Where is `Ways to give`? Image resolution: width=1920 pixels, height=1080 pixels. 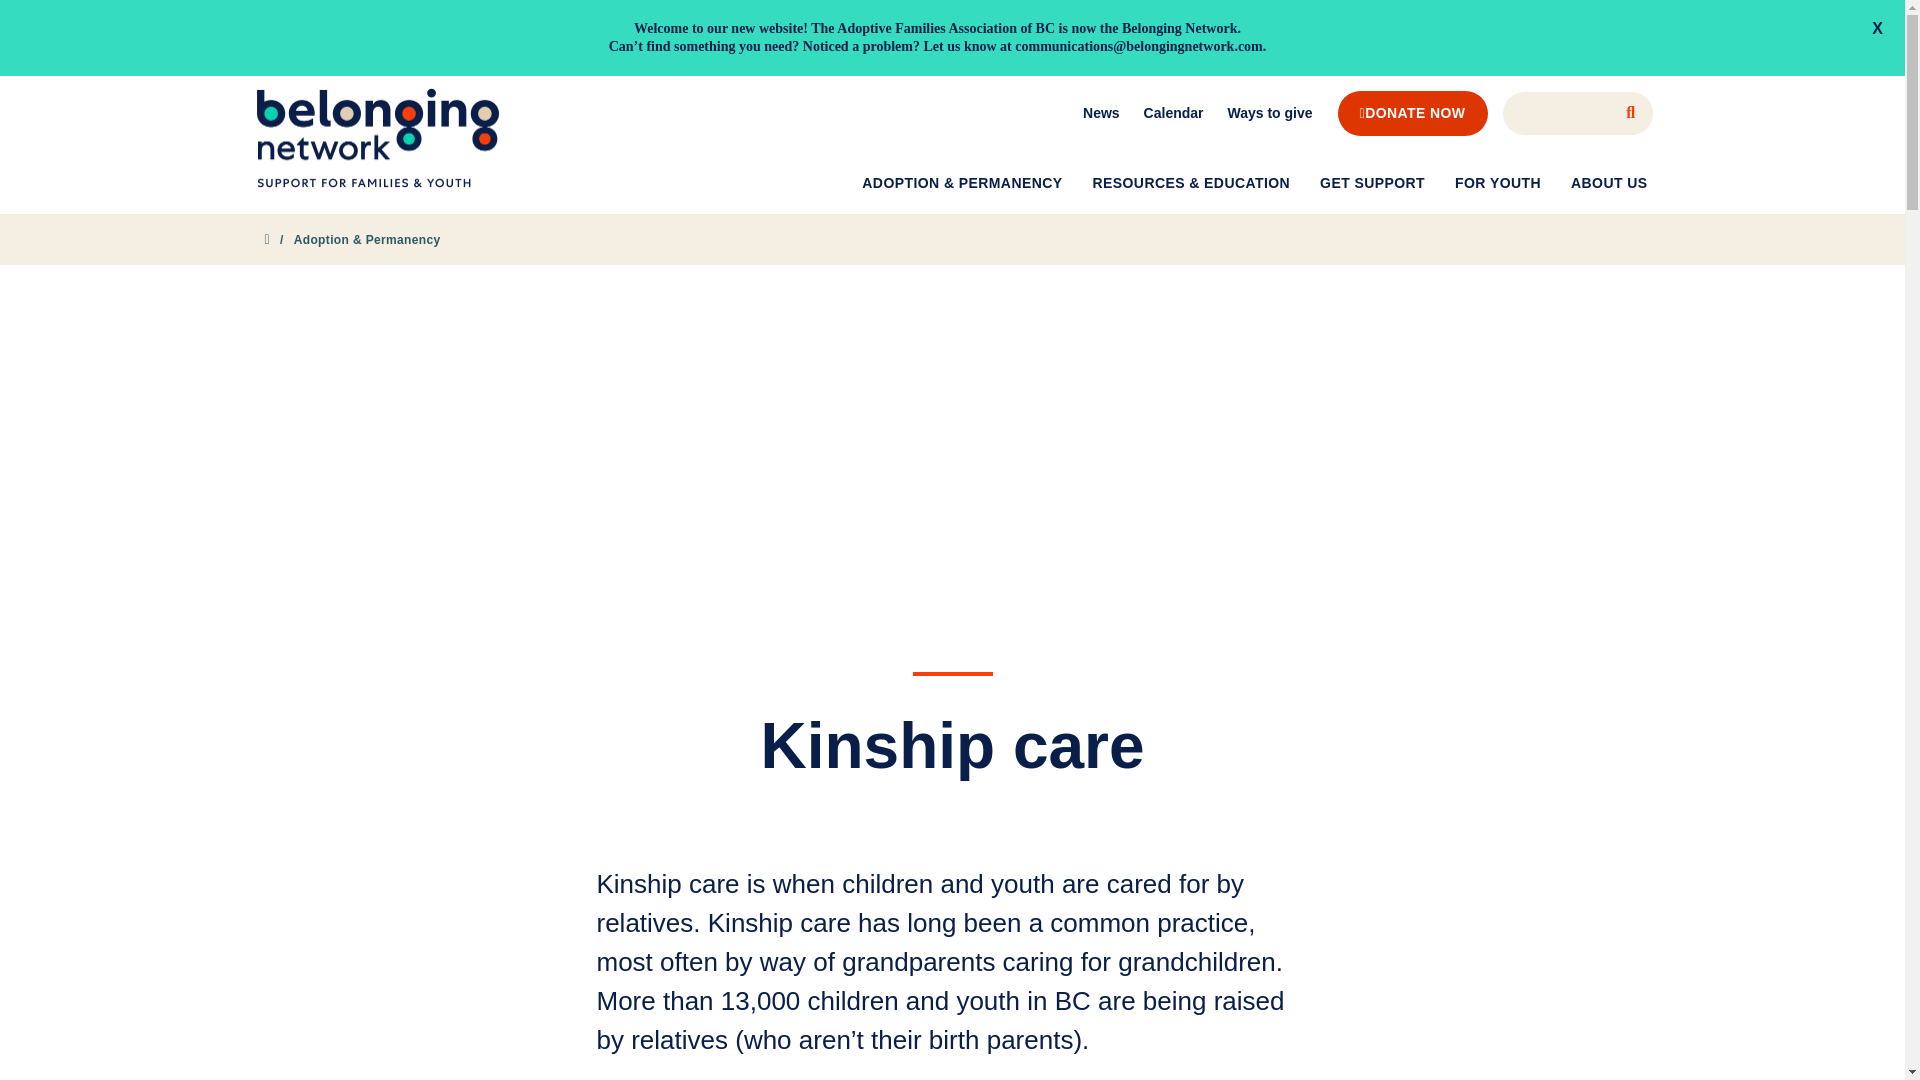 Ways to give is located at coordinates (1270, 112).